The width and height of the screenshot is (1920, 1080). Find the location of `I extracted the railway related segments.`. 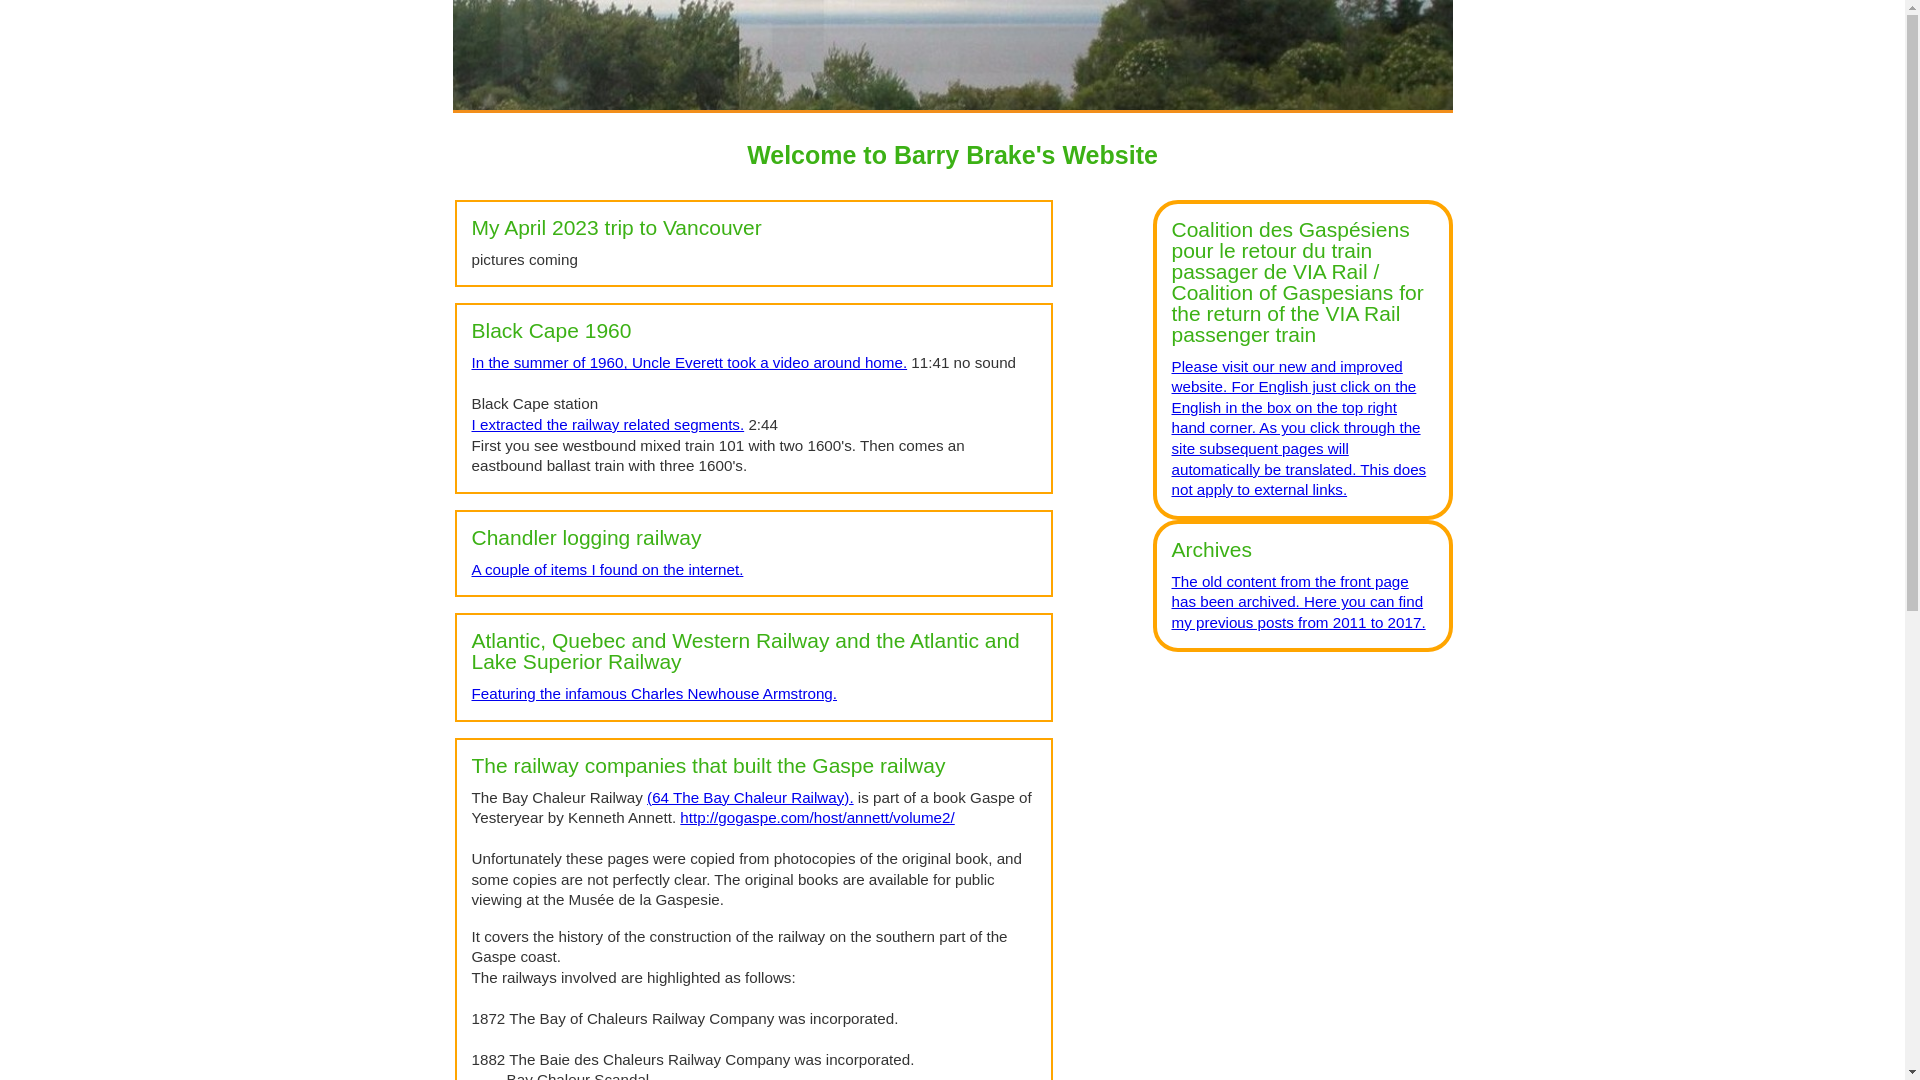

I extracted the railway related segments. is located at coordinates (608, 424).